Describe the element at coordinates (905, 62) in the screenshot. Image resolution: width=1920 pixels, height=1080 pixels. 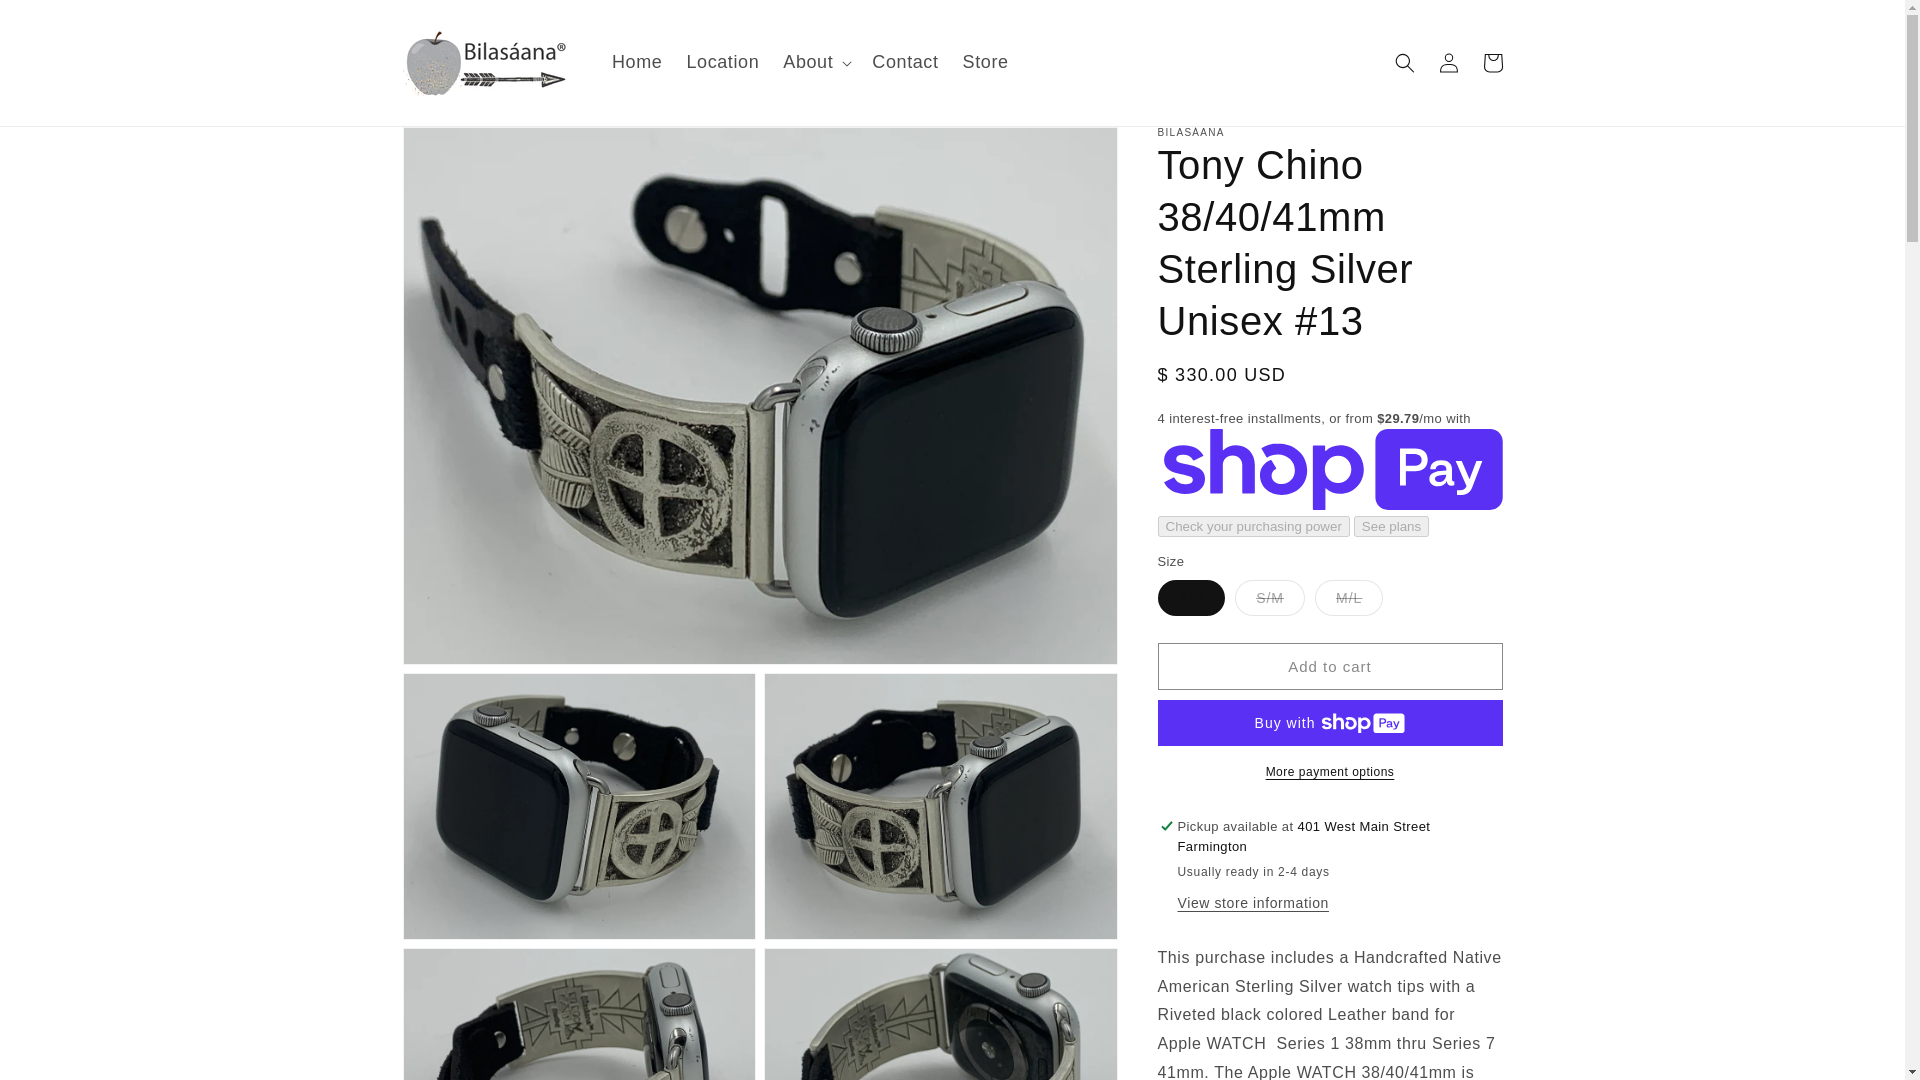
I see `Contact` at that location.